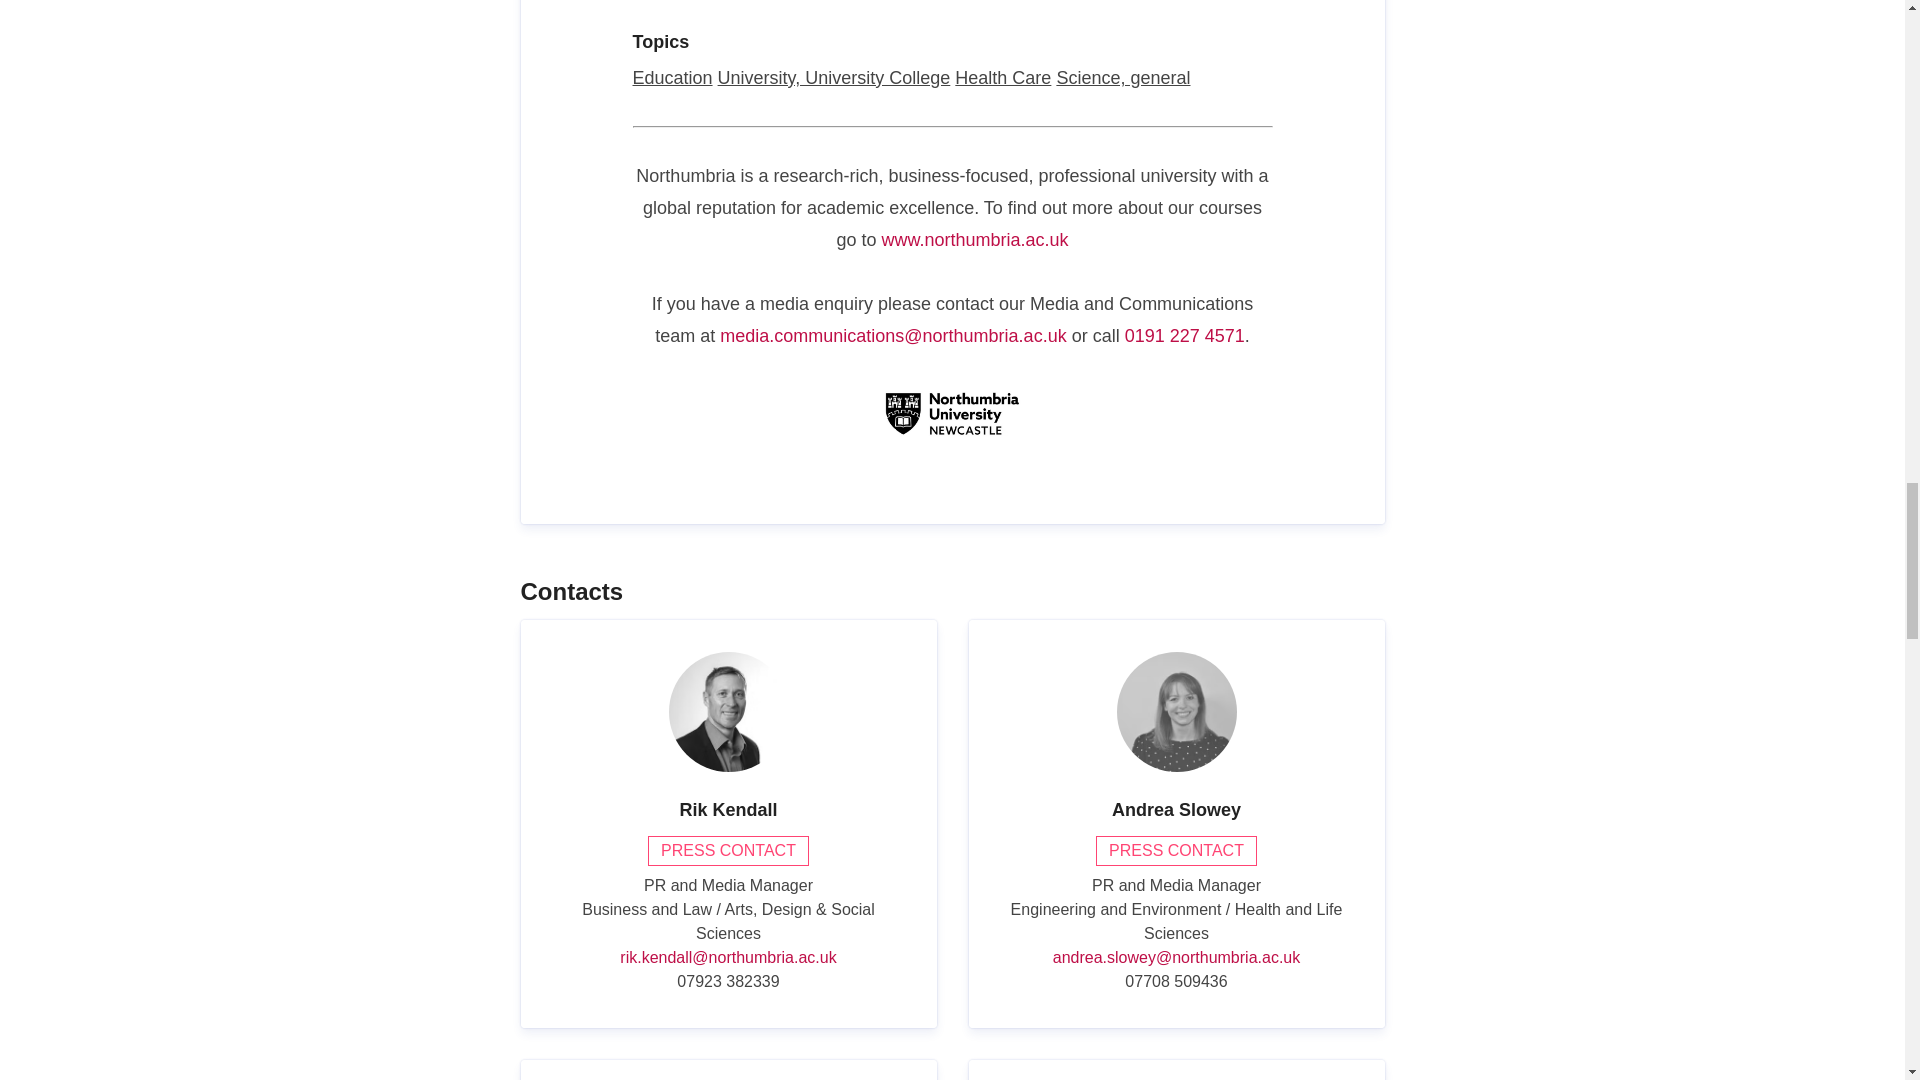 The height and width of the screenshot is (1080, 1920). Describe the element at coordinates (1123, 78) in the screenshot. I see `Science, general` at that location.